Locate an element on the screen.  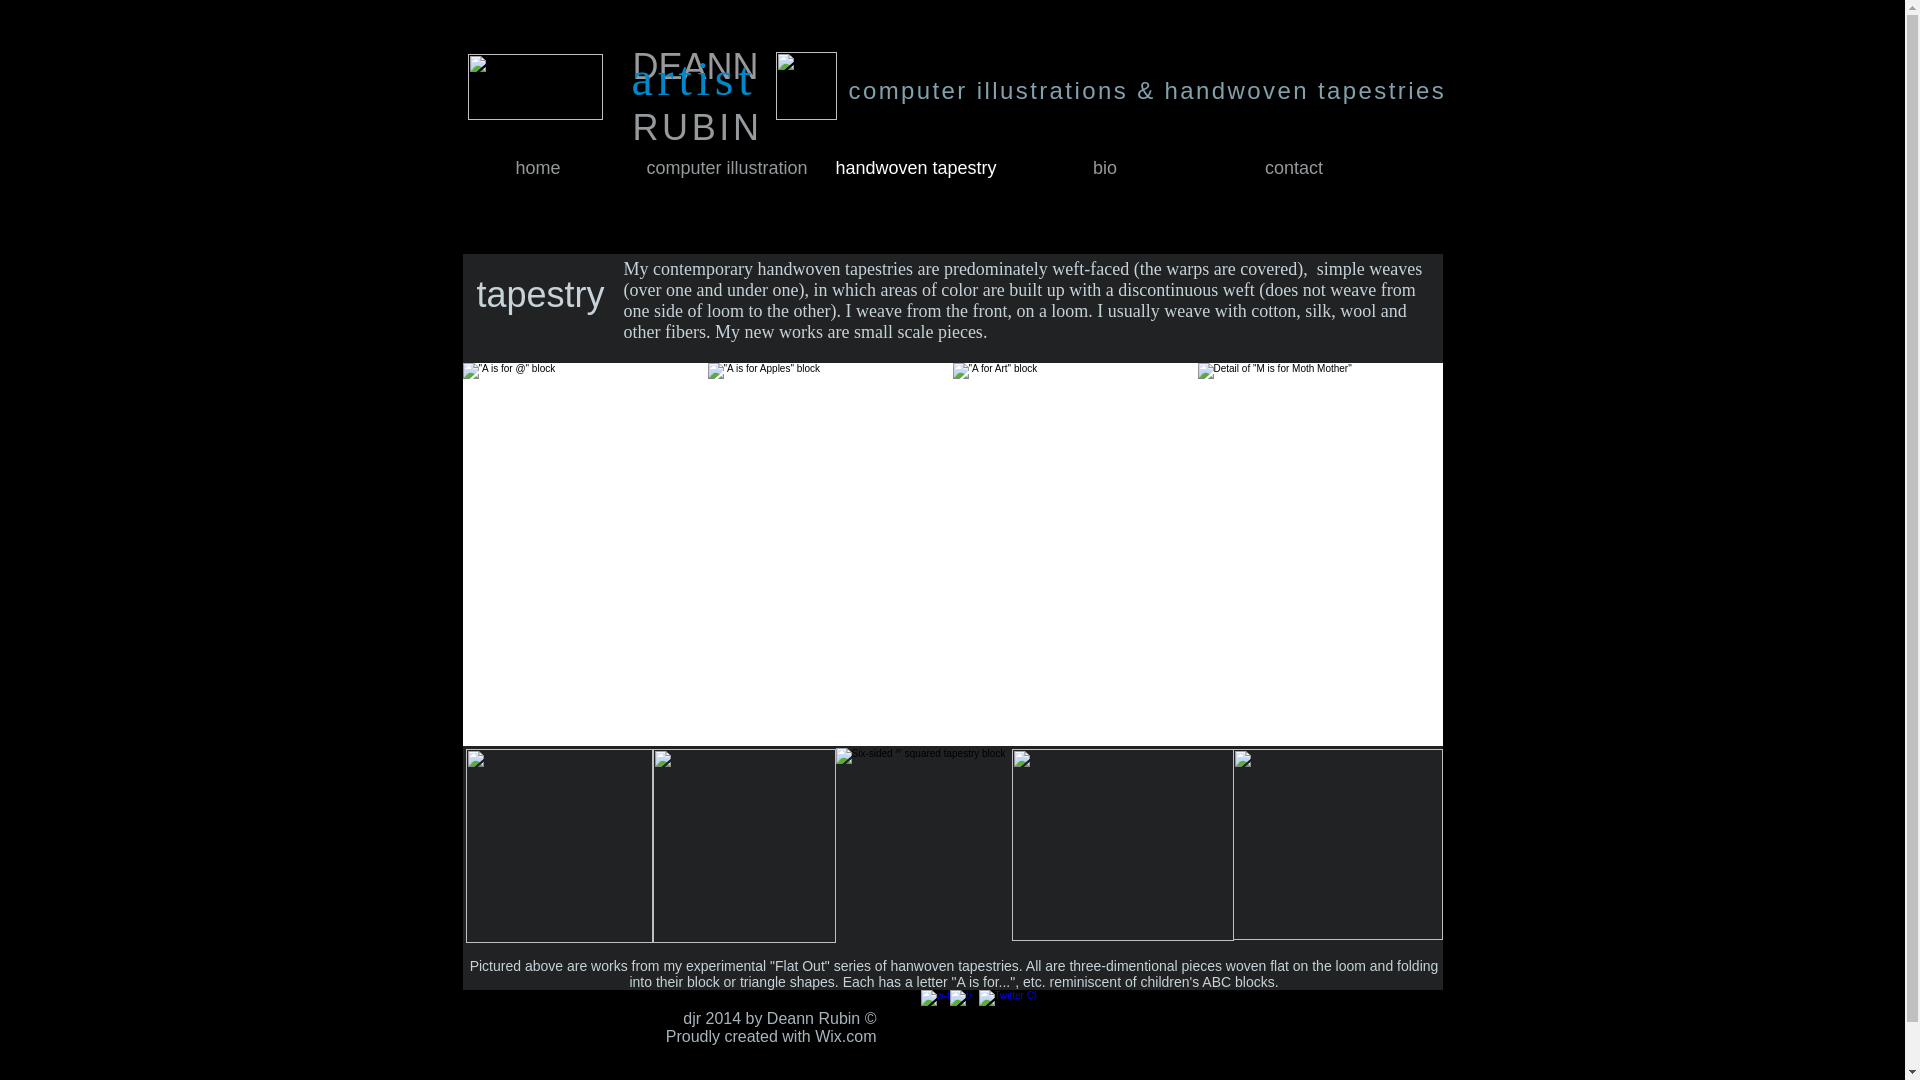
home is located at coordinates (538, 168).